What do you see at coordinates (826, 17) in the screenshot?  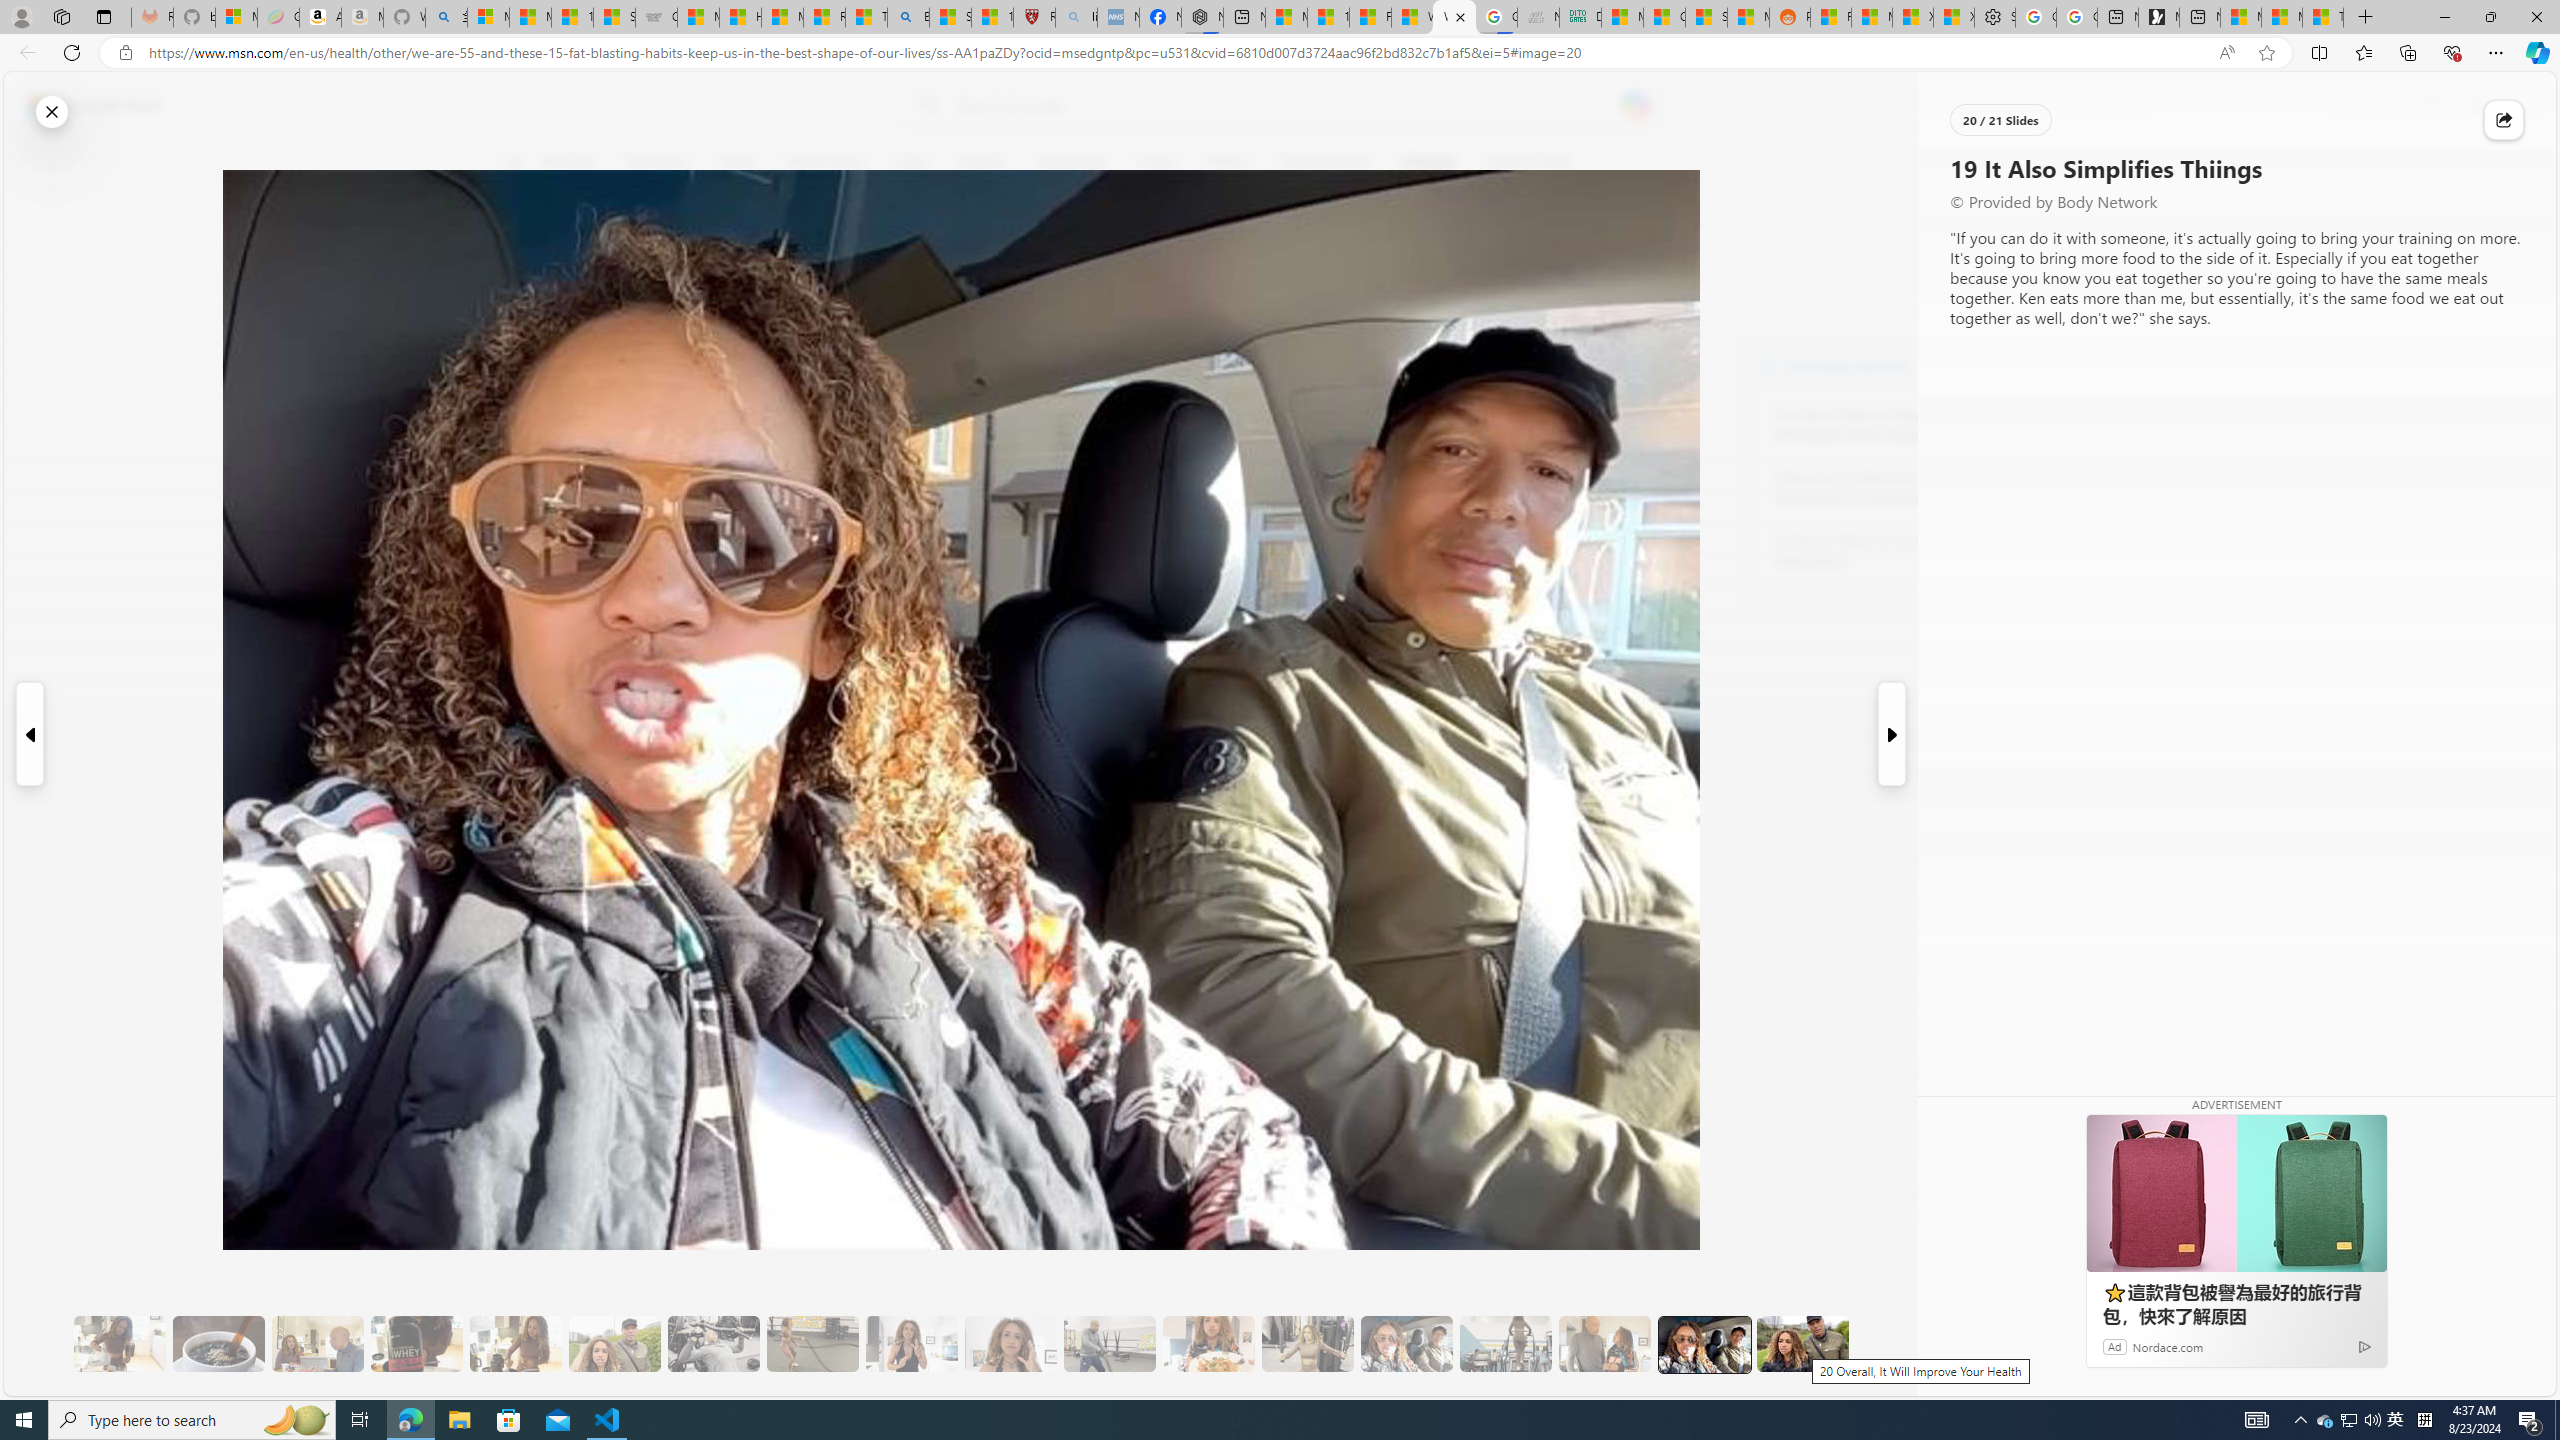 I see `Recipes - MSN` at bounding box center [826, 17].